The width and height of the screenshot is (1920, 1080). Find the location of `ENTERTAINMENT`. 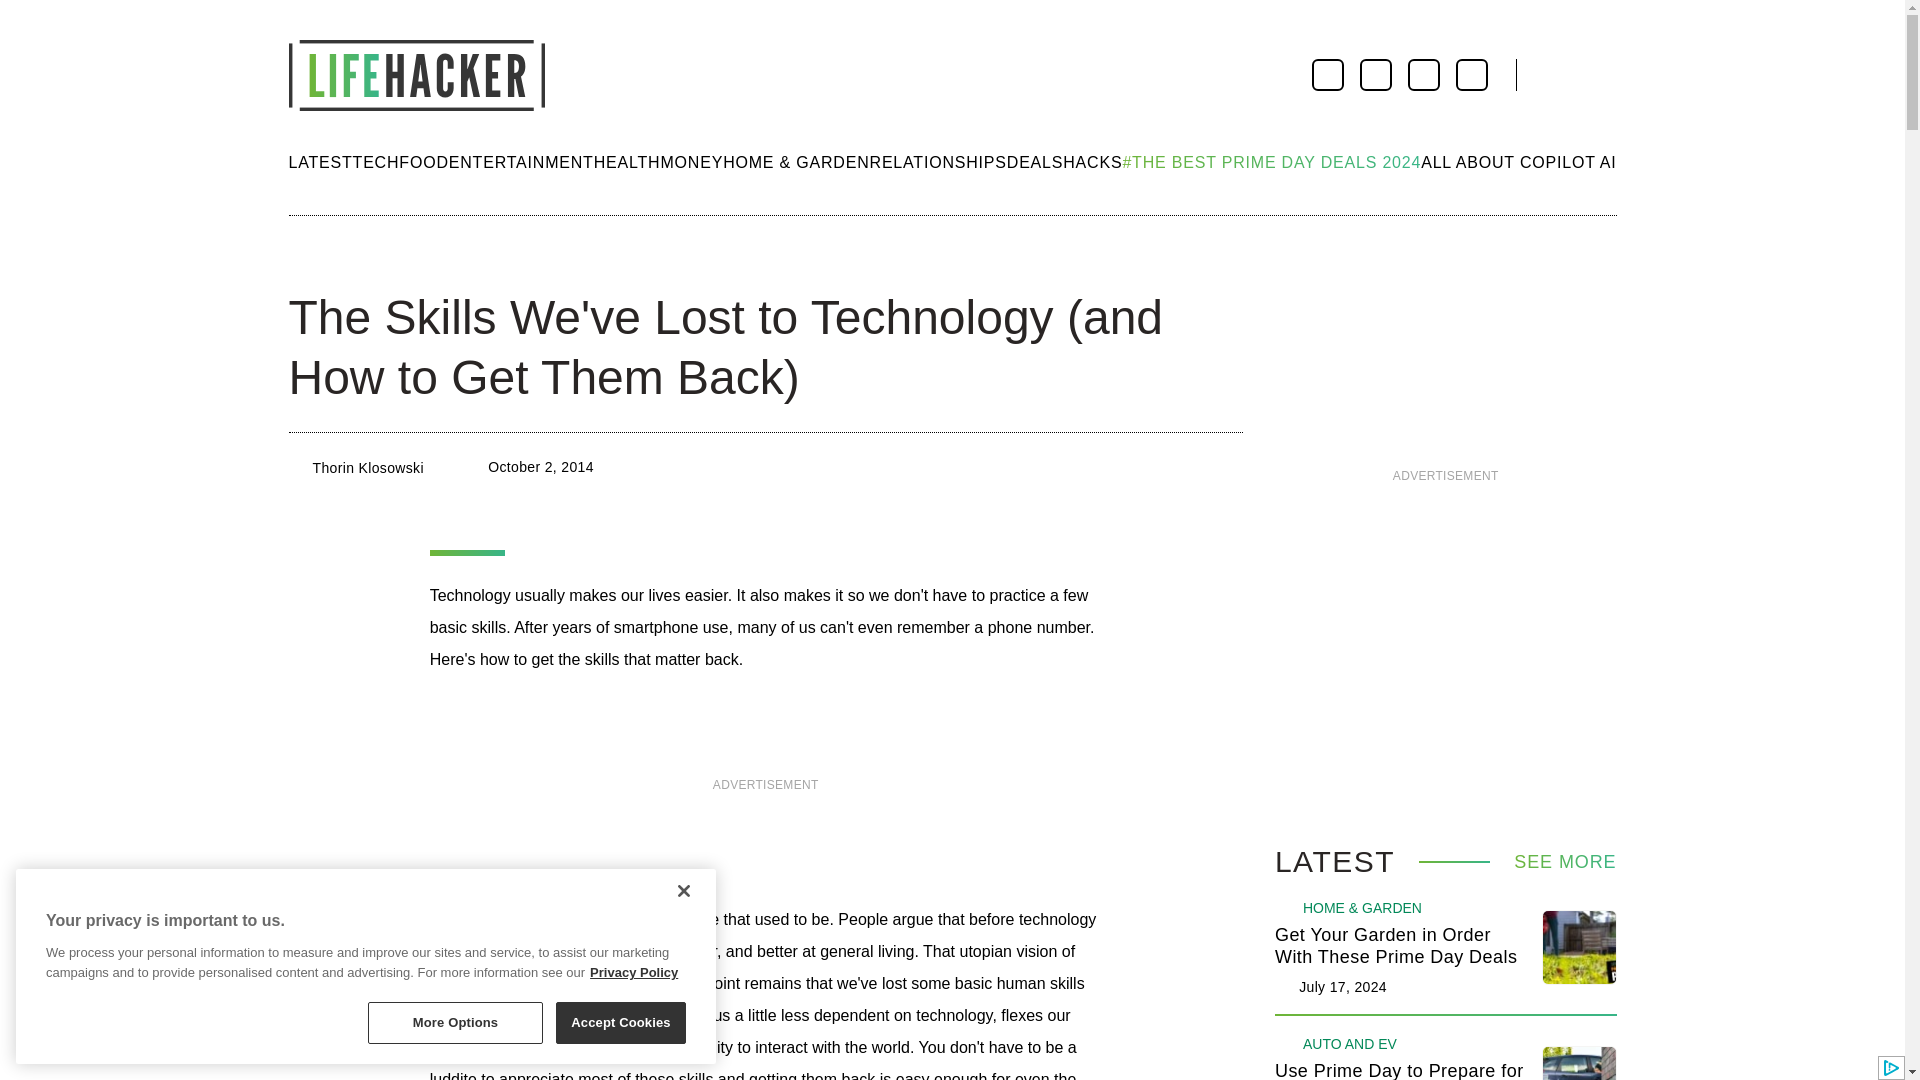

ENTERTAINMENT is located at coordinates (521, 162).